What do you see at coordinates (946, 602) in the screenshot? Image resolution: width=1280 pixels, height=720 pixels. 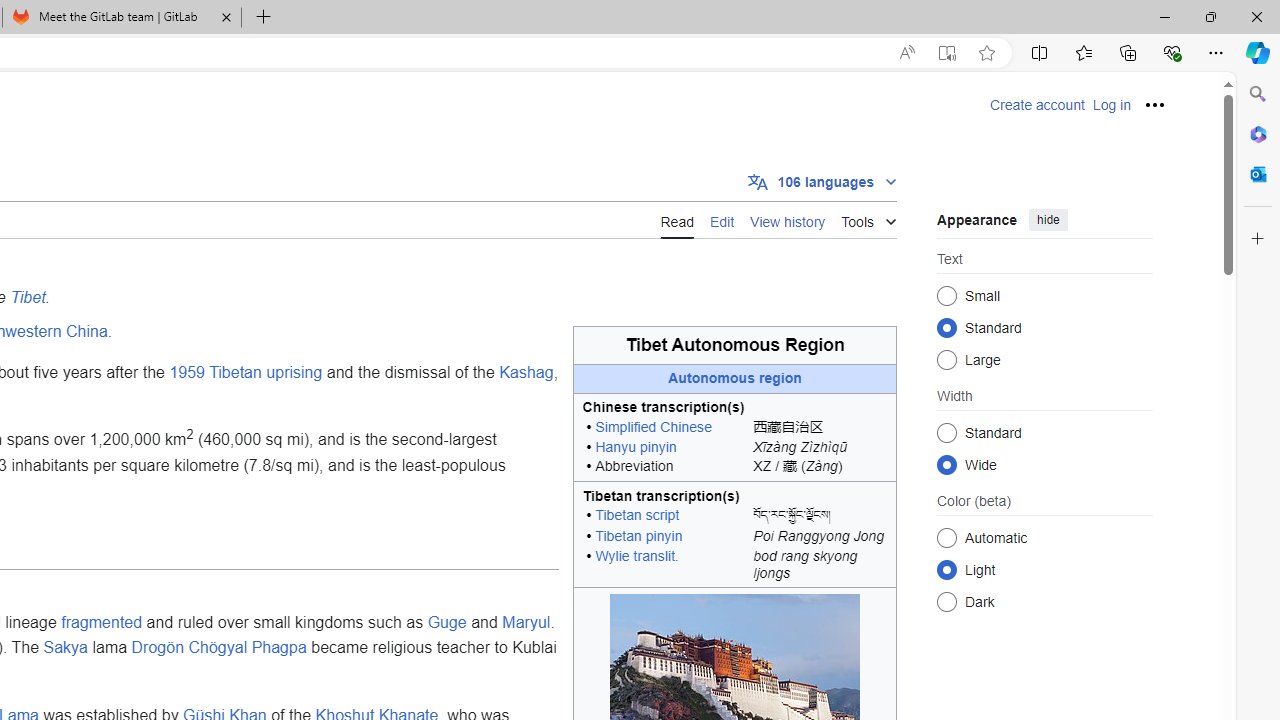 I see `Dark` at bounding box center [946, 602].